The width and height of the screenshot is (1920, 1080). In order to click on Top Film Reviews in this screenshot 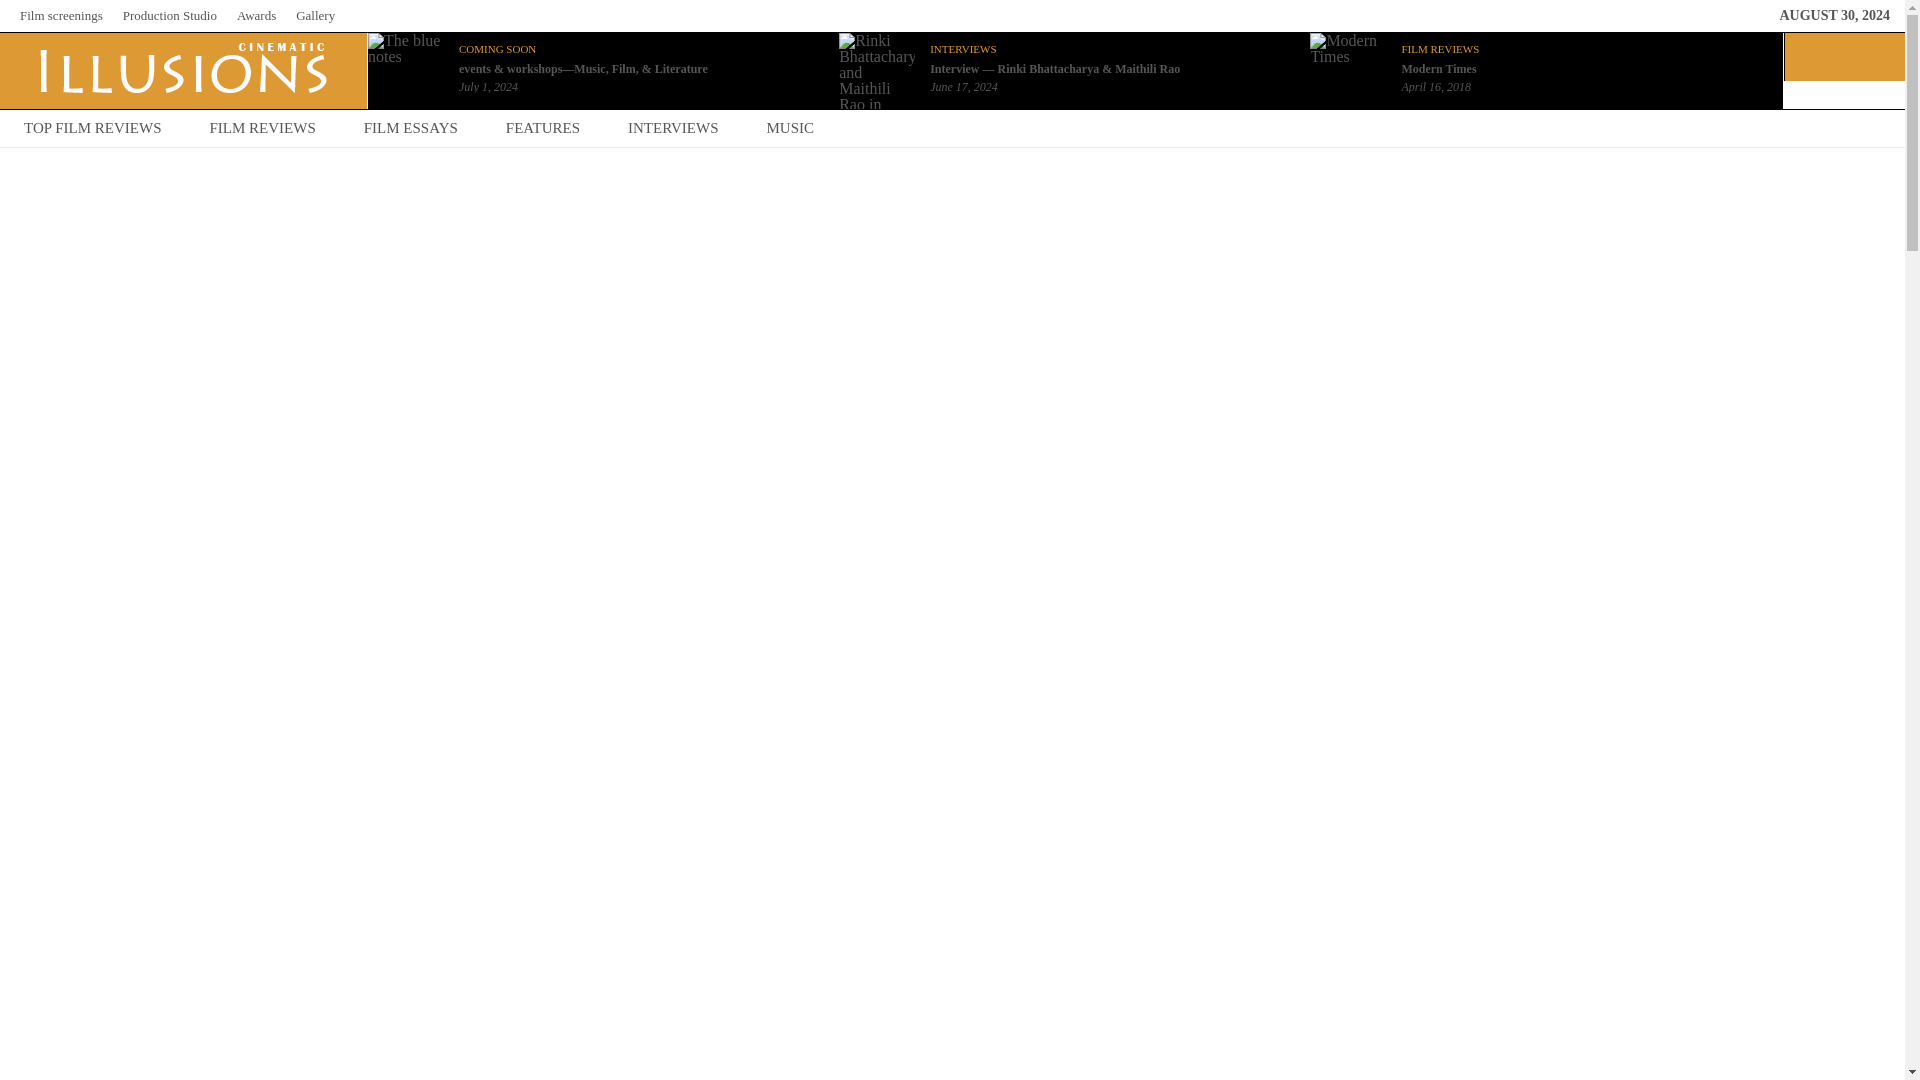, I will do `click(93, 128)`.